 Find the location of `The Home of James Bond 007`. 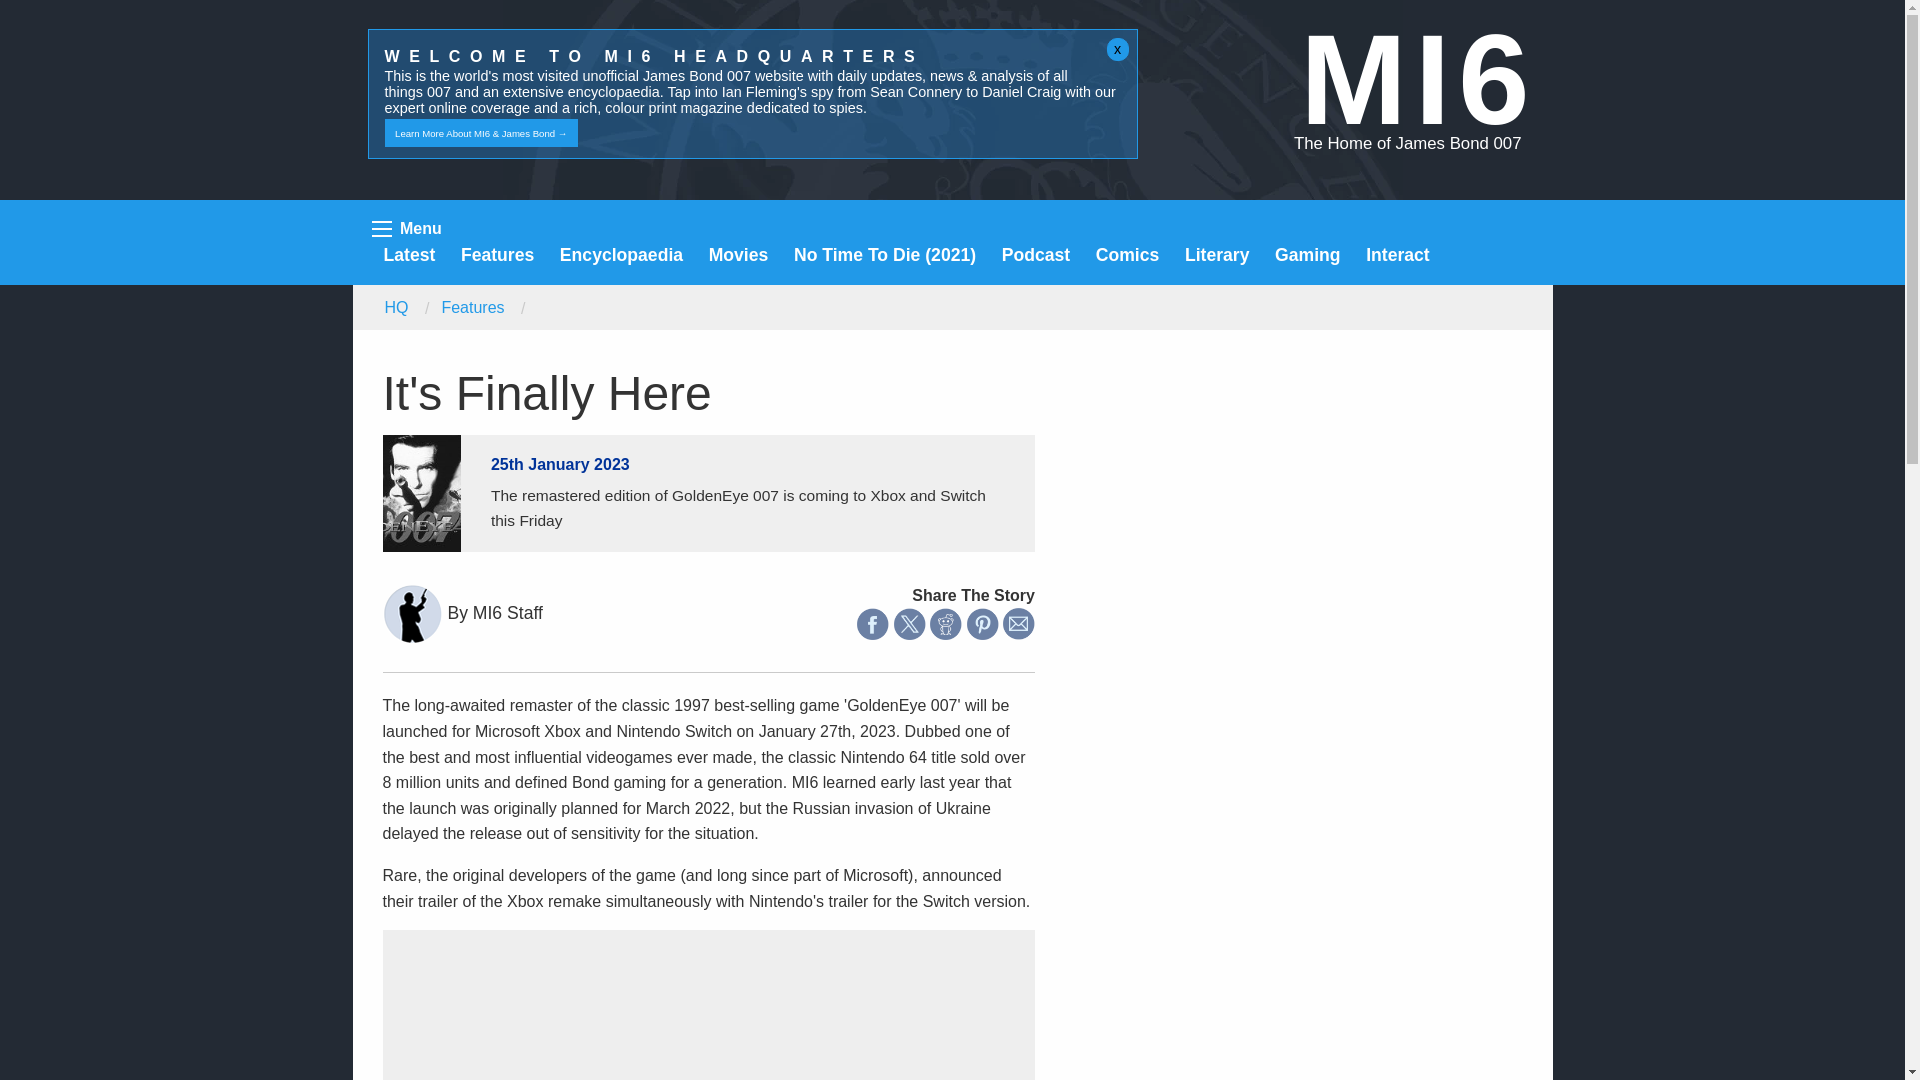

The Home of James Bond 007 is located at coordinates (1408, 143).